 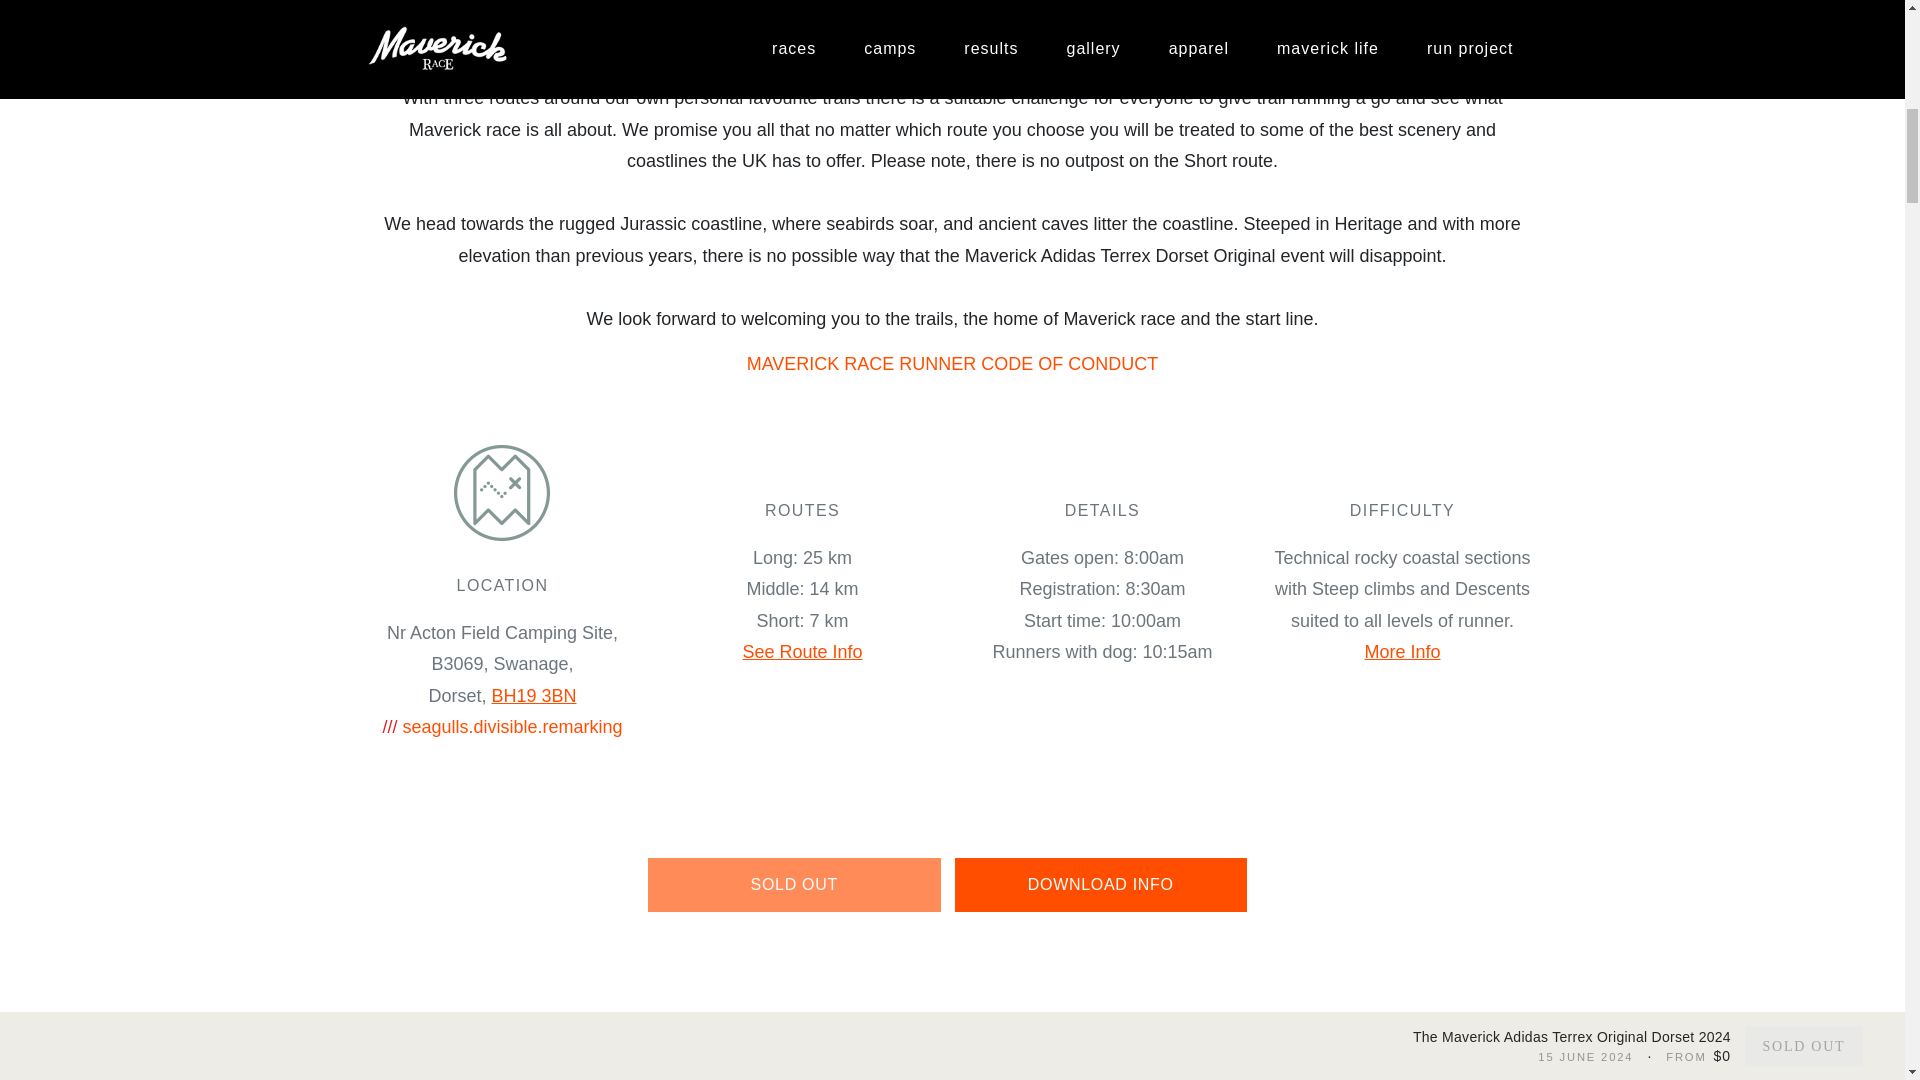 I want to click on MAVERICK RACE RUNNER CODE OF CONDUCT, so click(x=952, y=364).